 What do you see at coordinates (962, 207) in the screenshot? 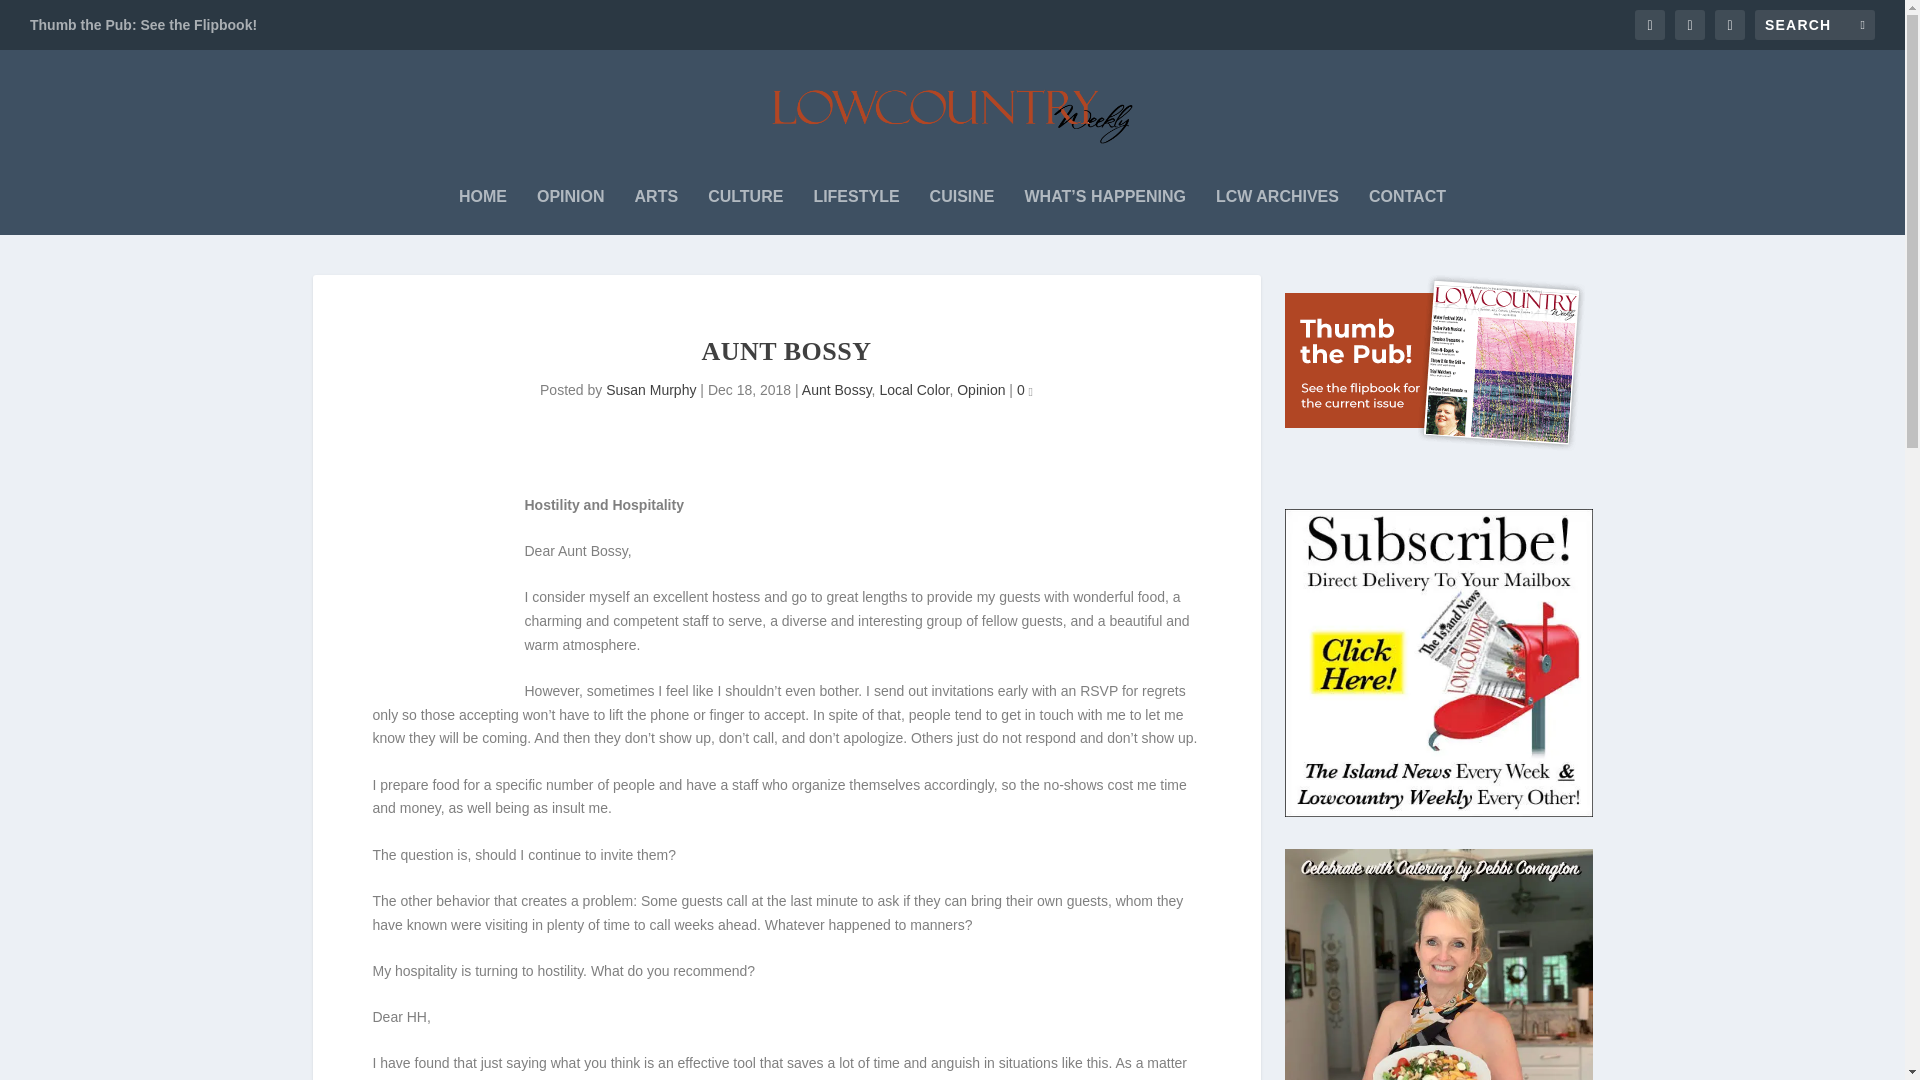
I see `CUISINE` at bounding box center [962, 207].